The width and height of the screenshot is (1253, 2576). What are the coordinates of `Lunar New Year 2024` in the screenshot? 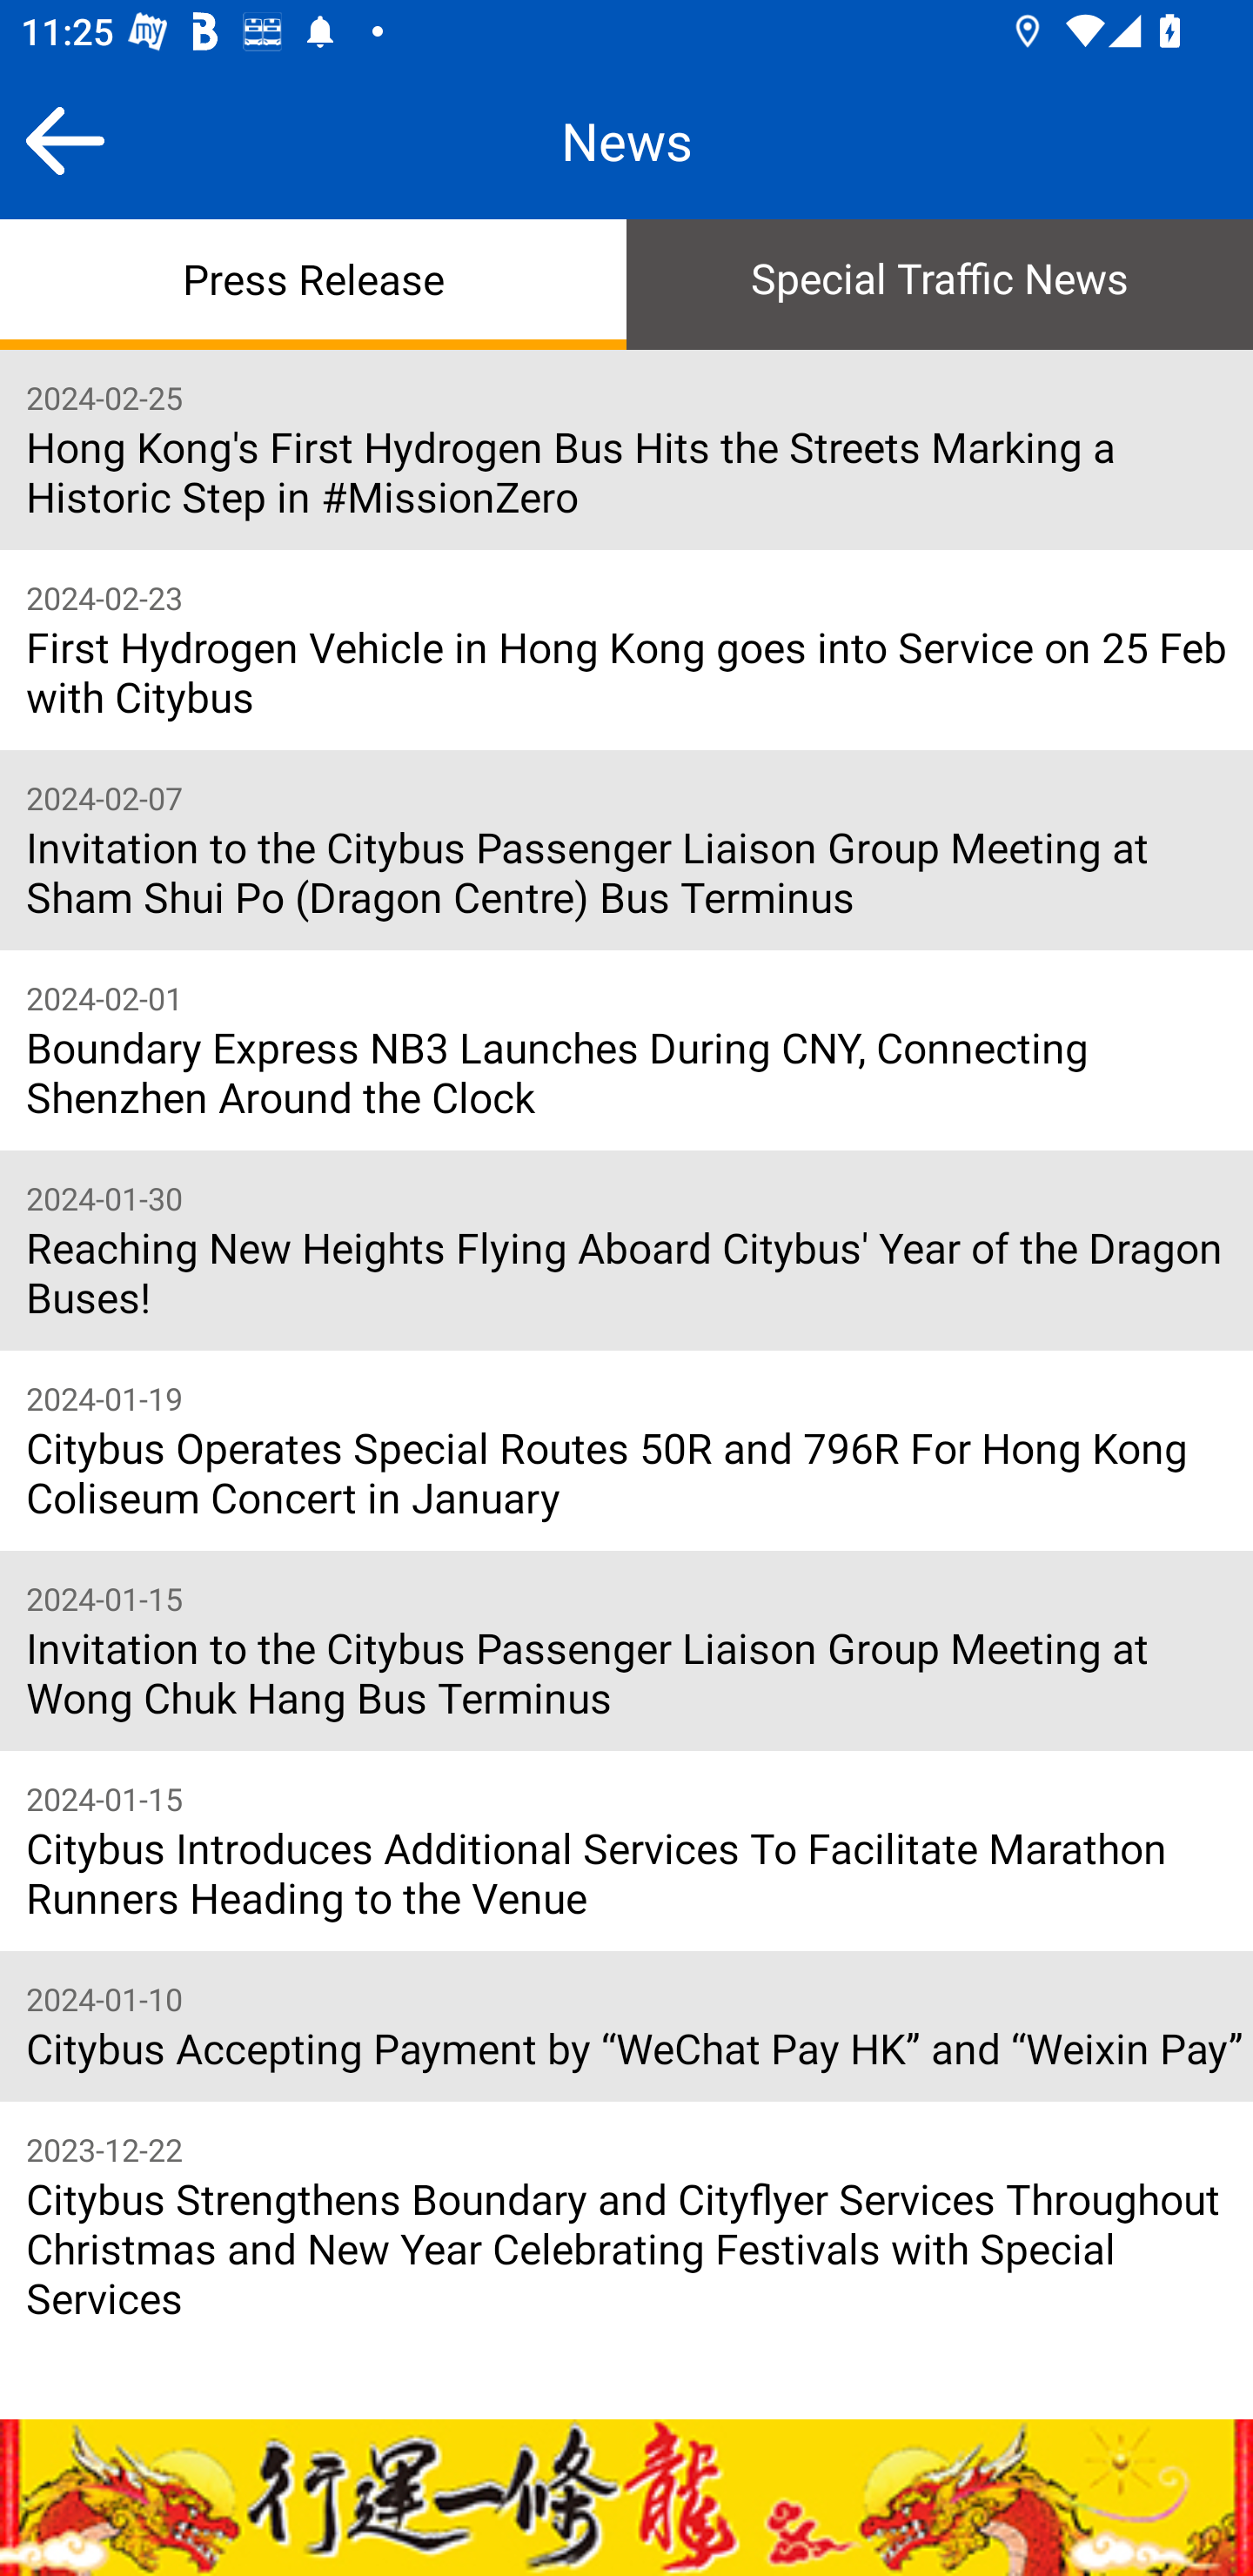 It's located at (626, 2498).